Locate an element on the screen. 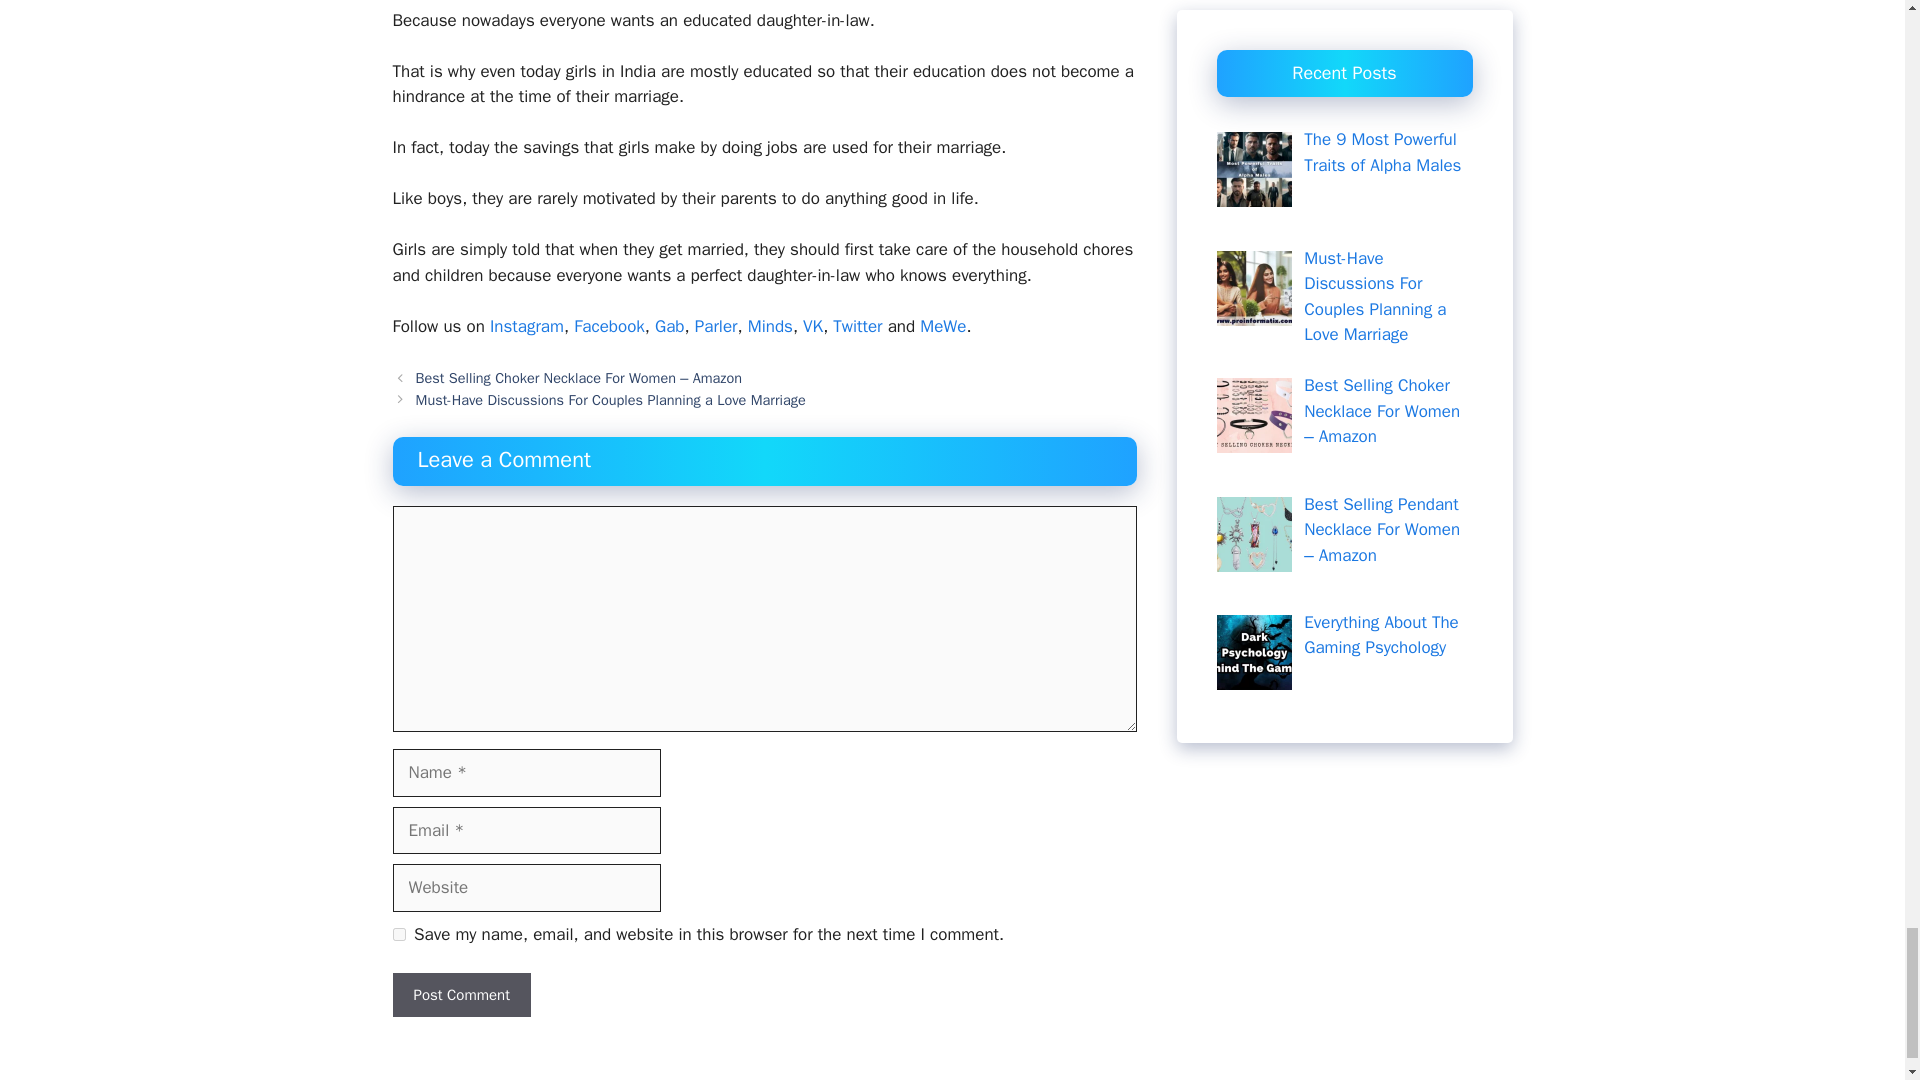 This screenshot has width=1920, height=1080. Parler is located at coordinates (716, 326).